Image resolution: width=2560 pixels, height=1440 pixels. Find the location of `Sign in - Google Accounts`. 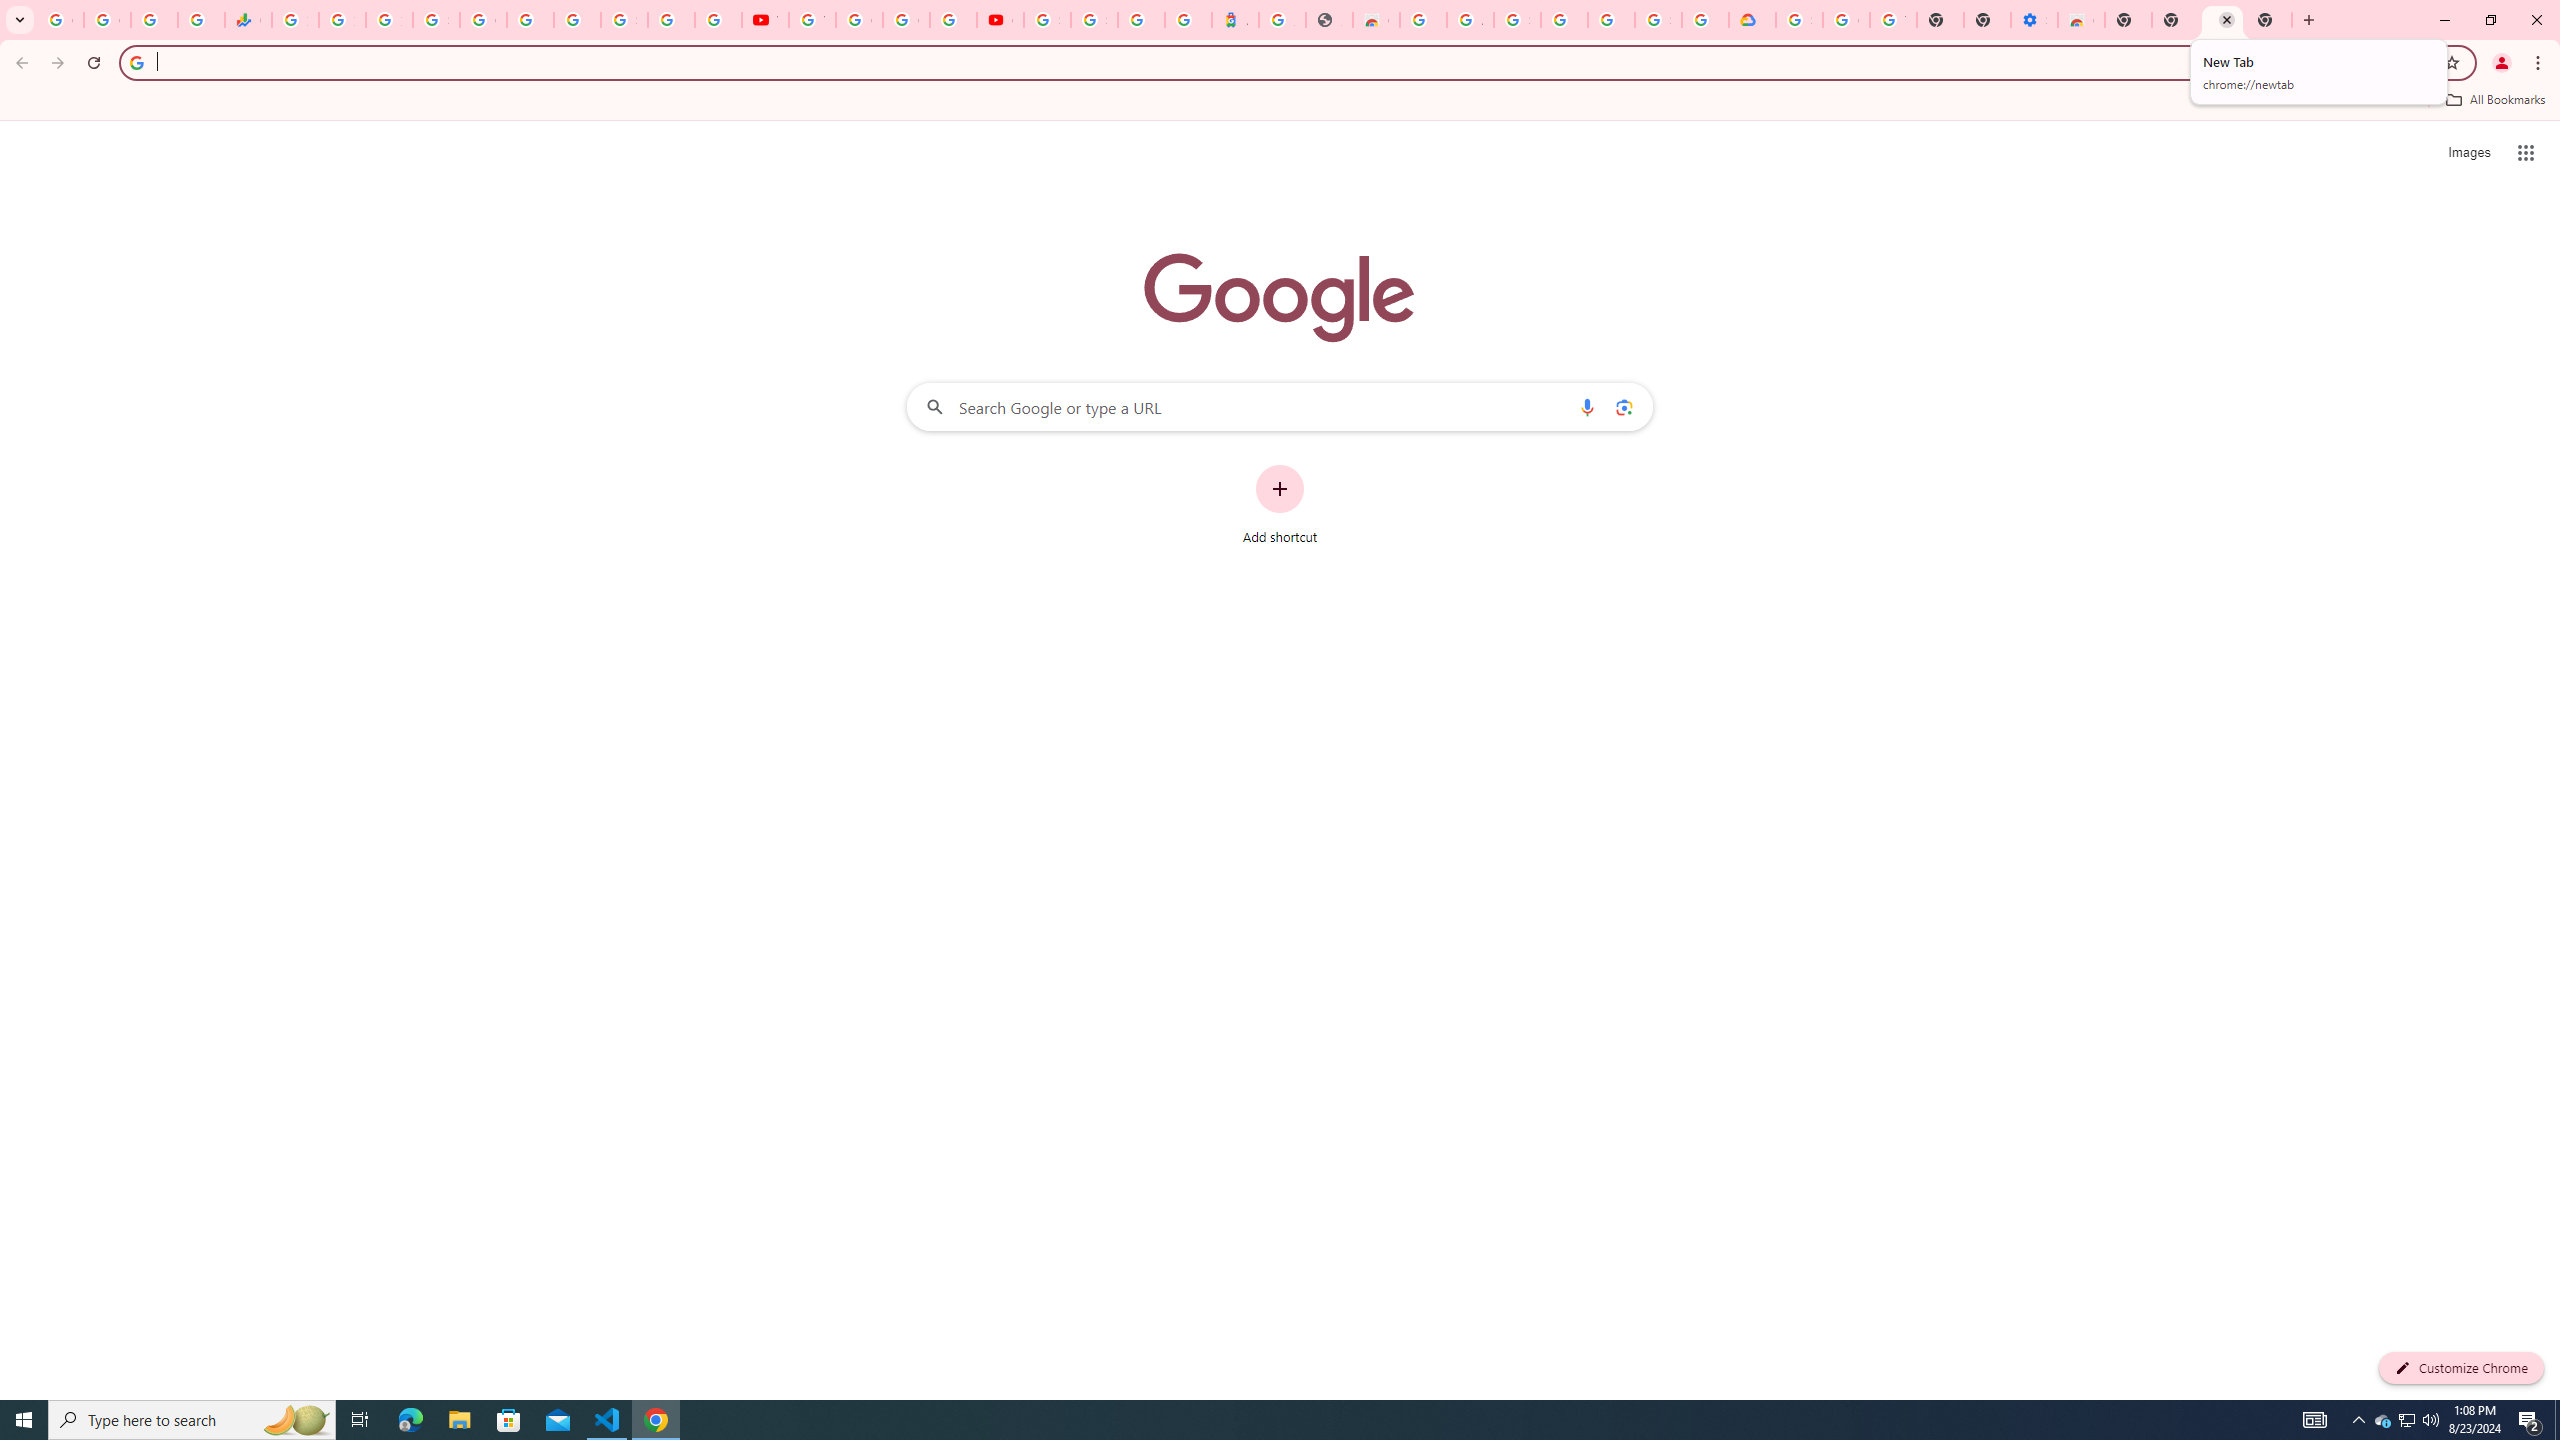

Sign in - Google Accounts is located at coordinates (436, 20).